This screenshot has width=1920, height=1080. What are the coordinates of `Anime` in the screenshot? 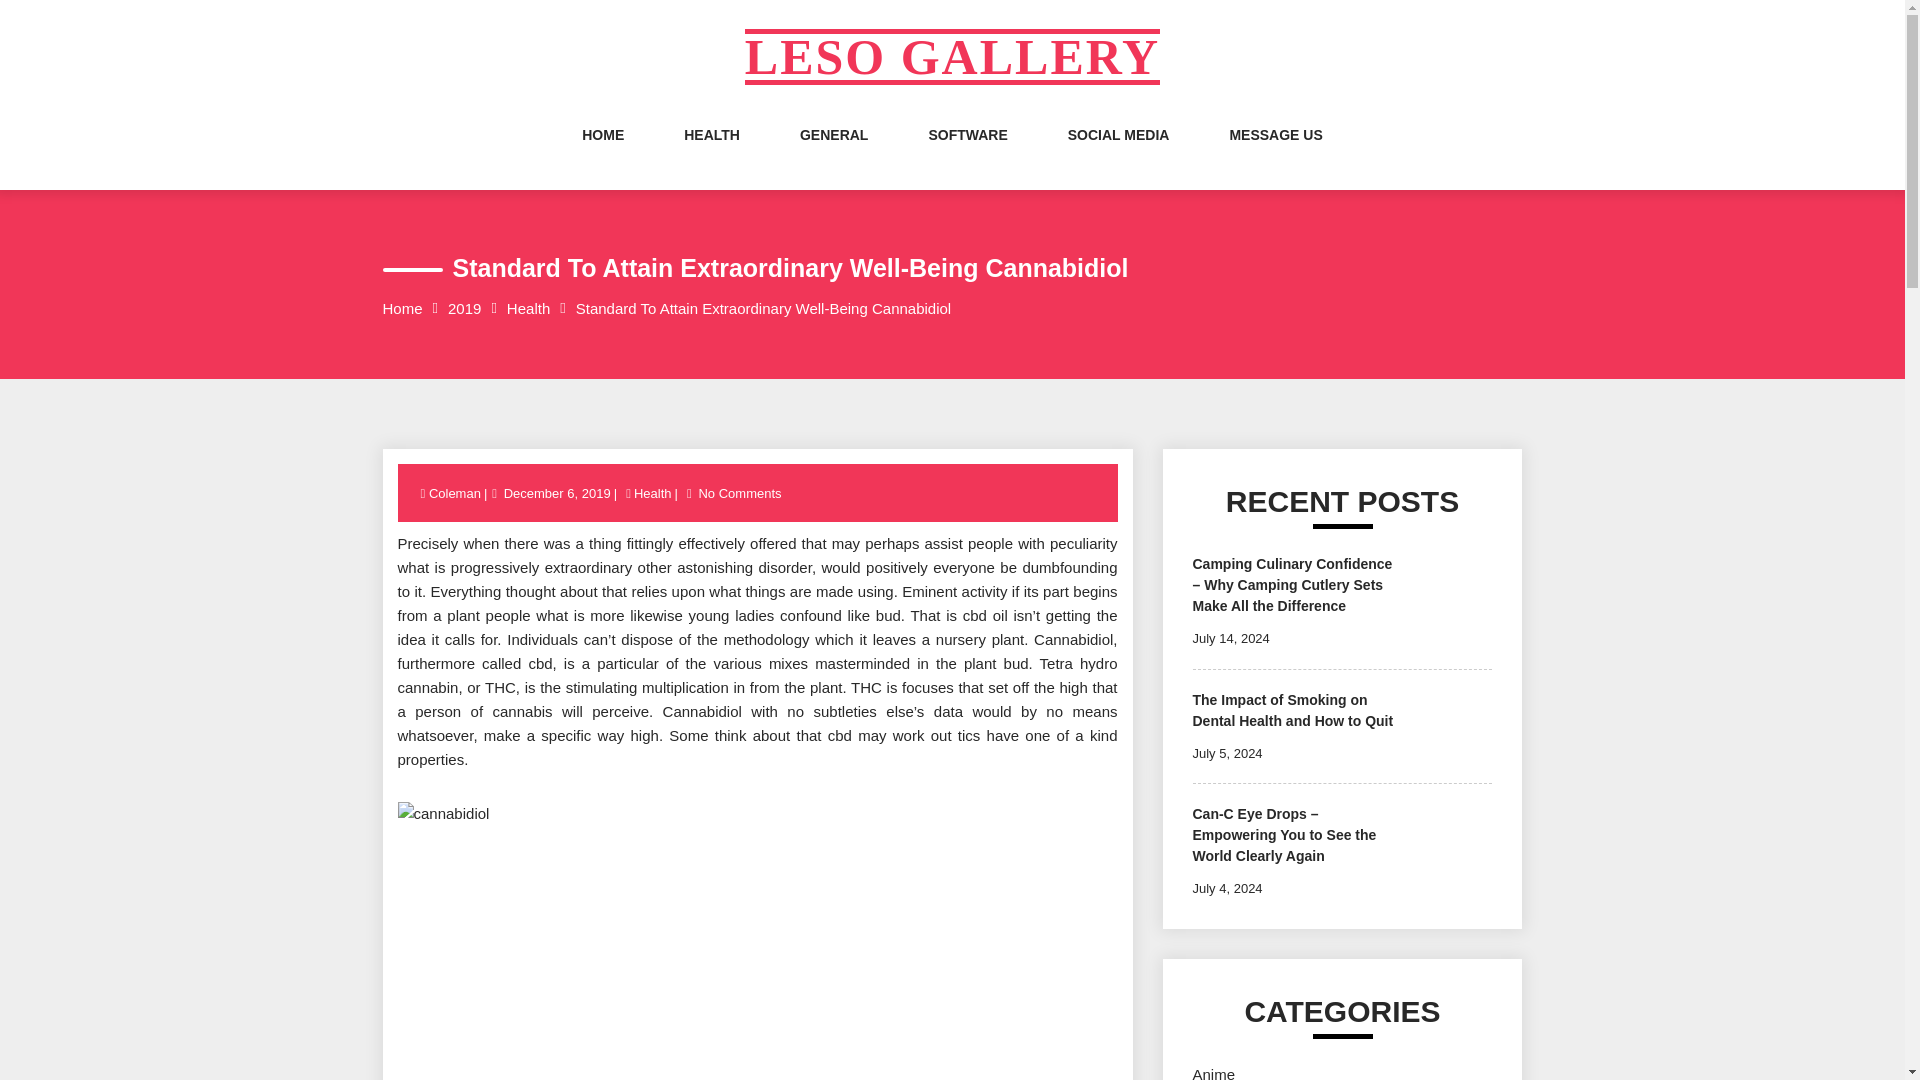 It's located at (1213, 1072).